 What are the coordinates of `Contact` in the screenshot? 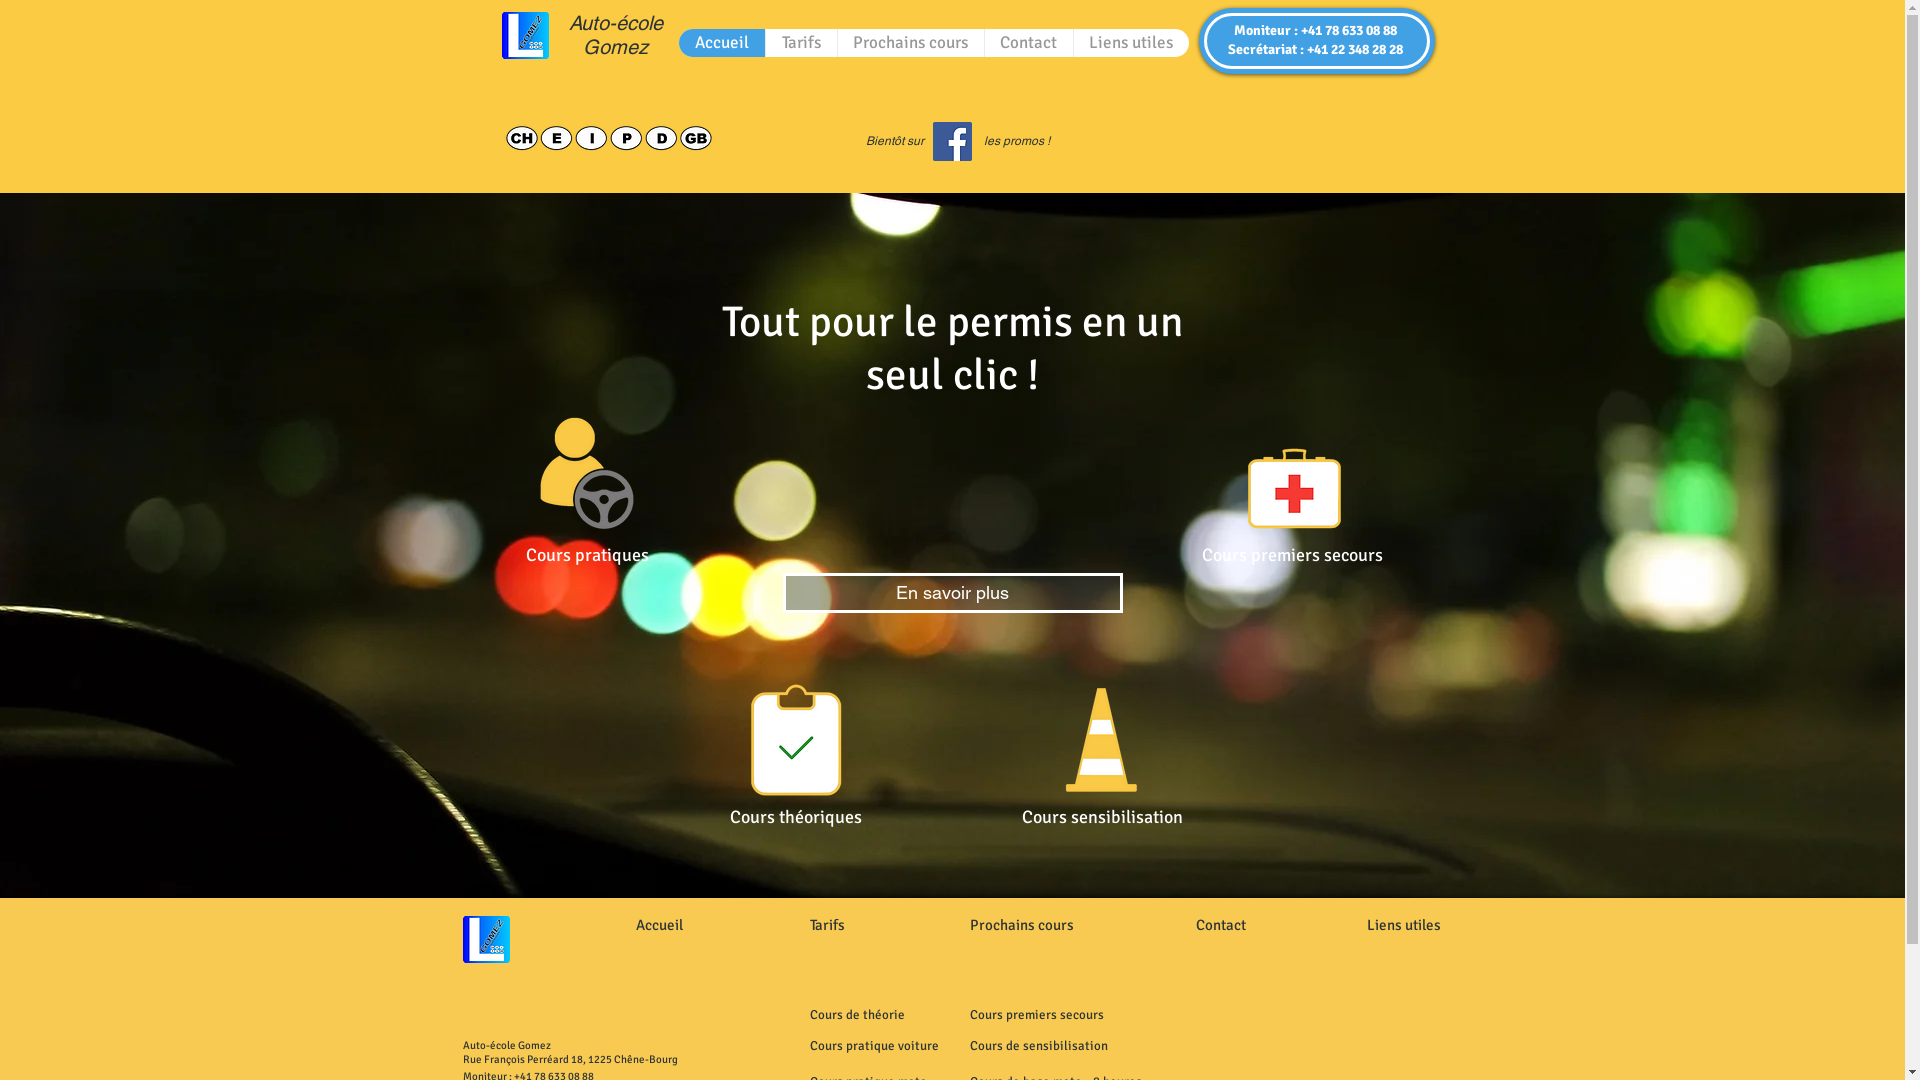 It's located at (1221, 924).